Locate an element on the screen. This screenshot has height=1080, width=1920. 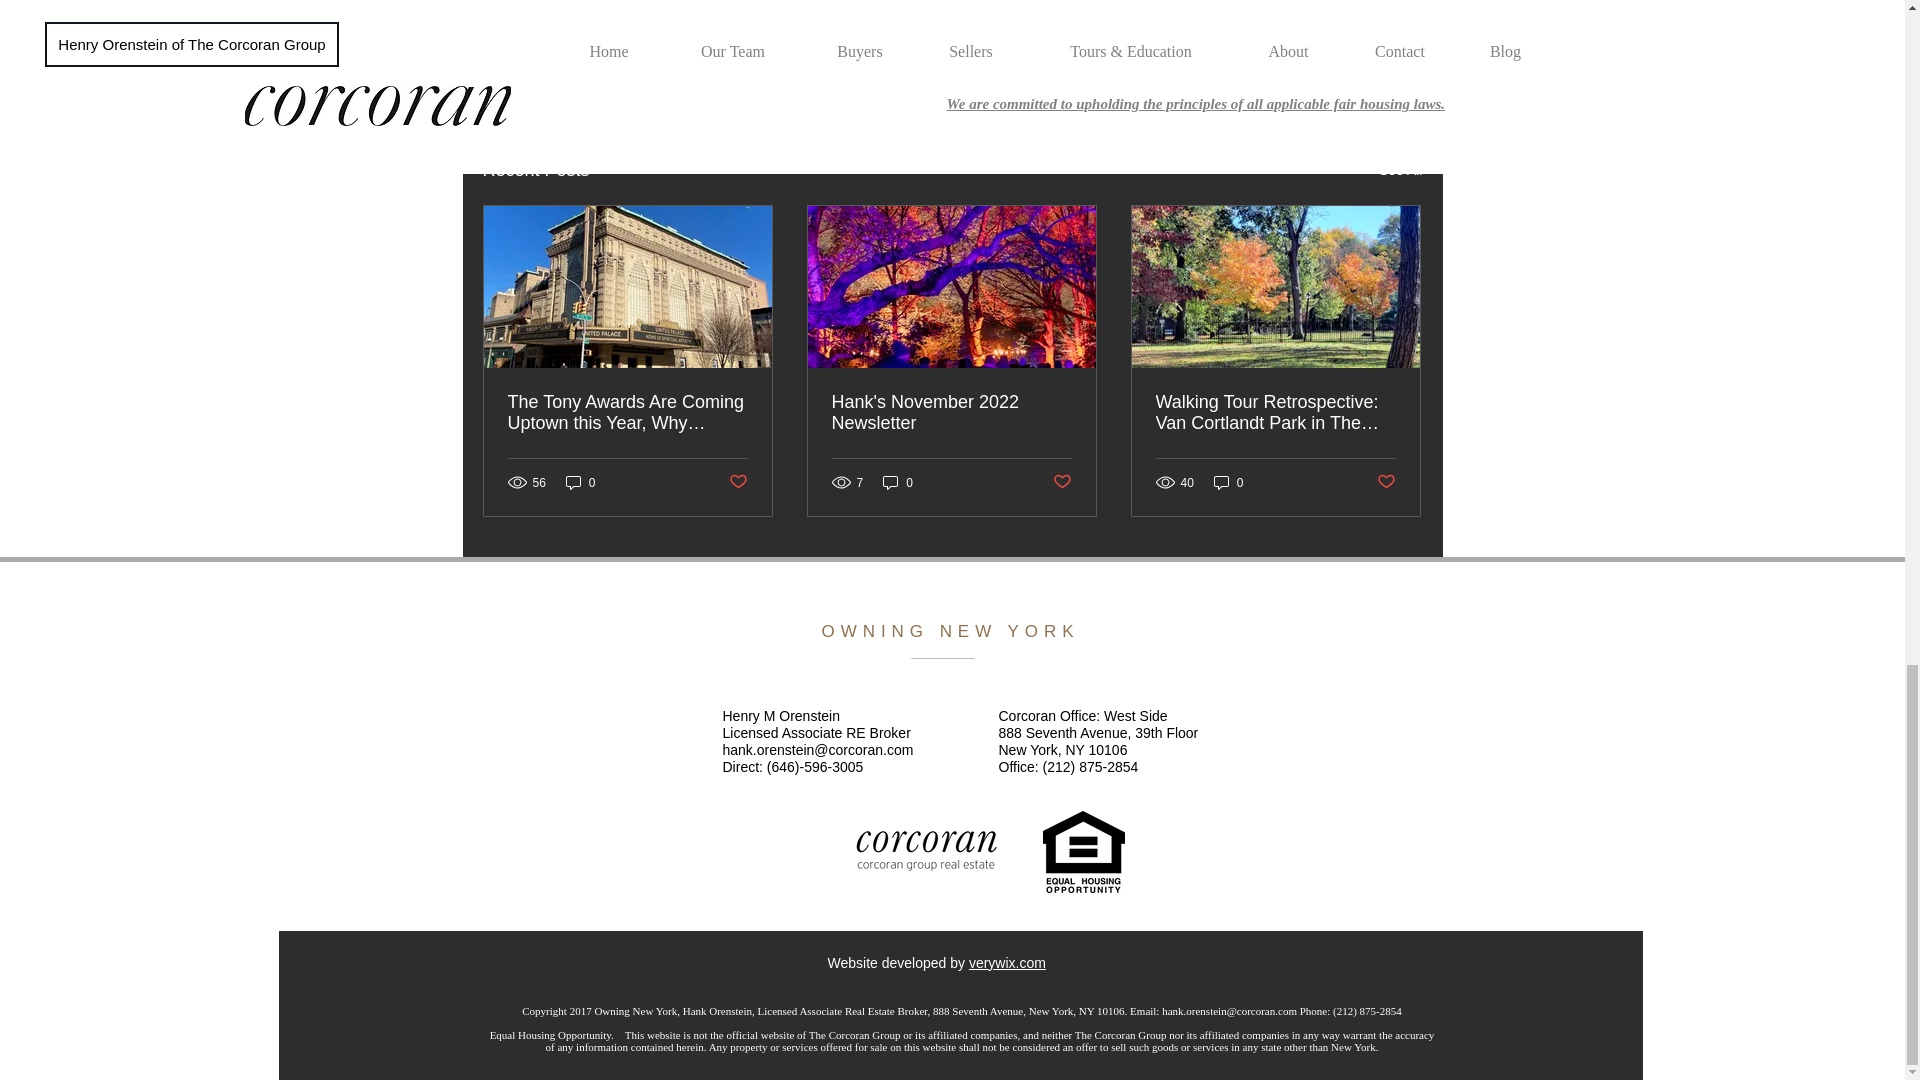
Post not marked as liked is located at coordinates (1312, 61).